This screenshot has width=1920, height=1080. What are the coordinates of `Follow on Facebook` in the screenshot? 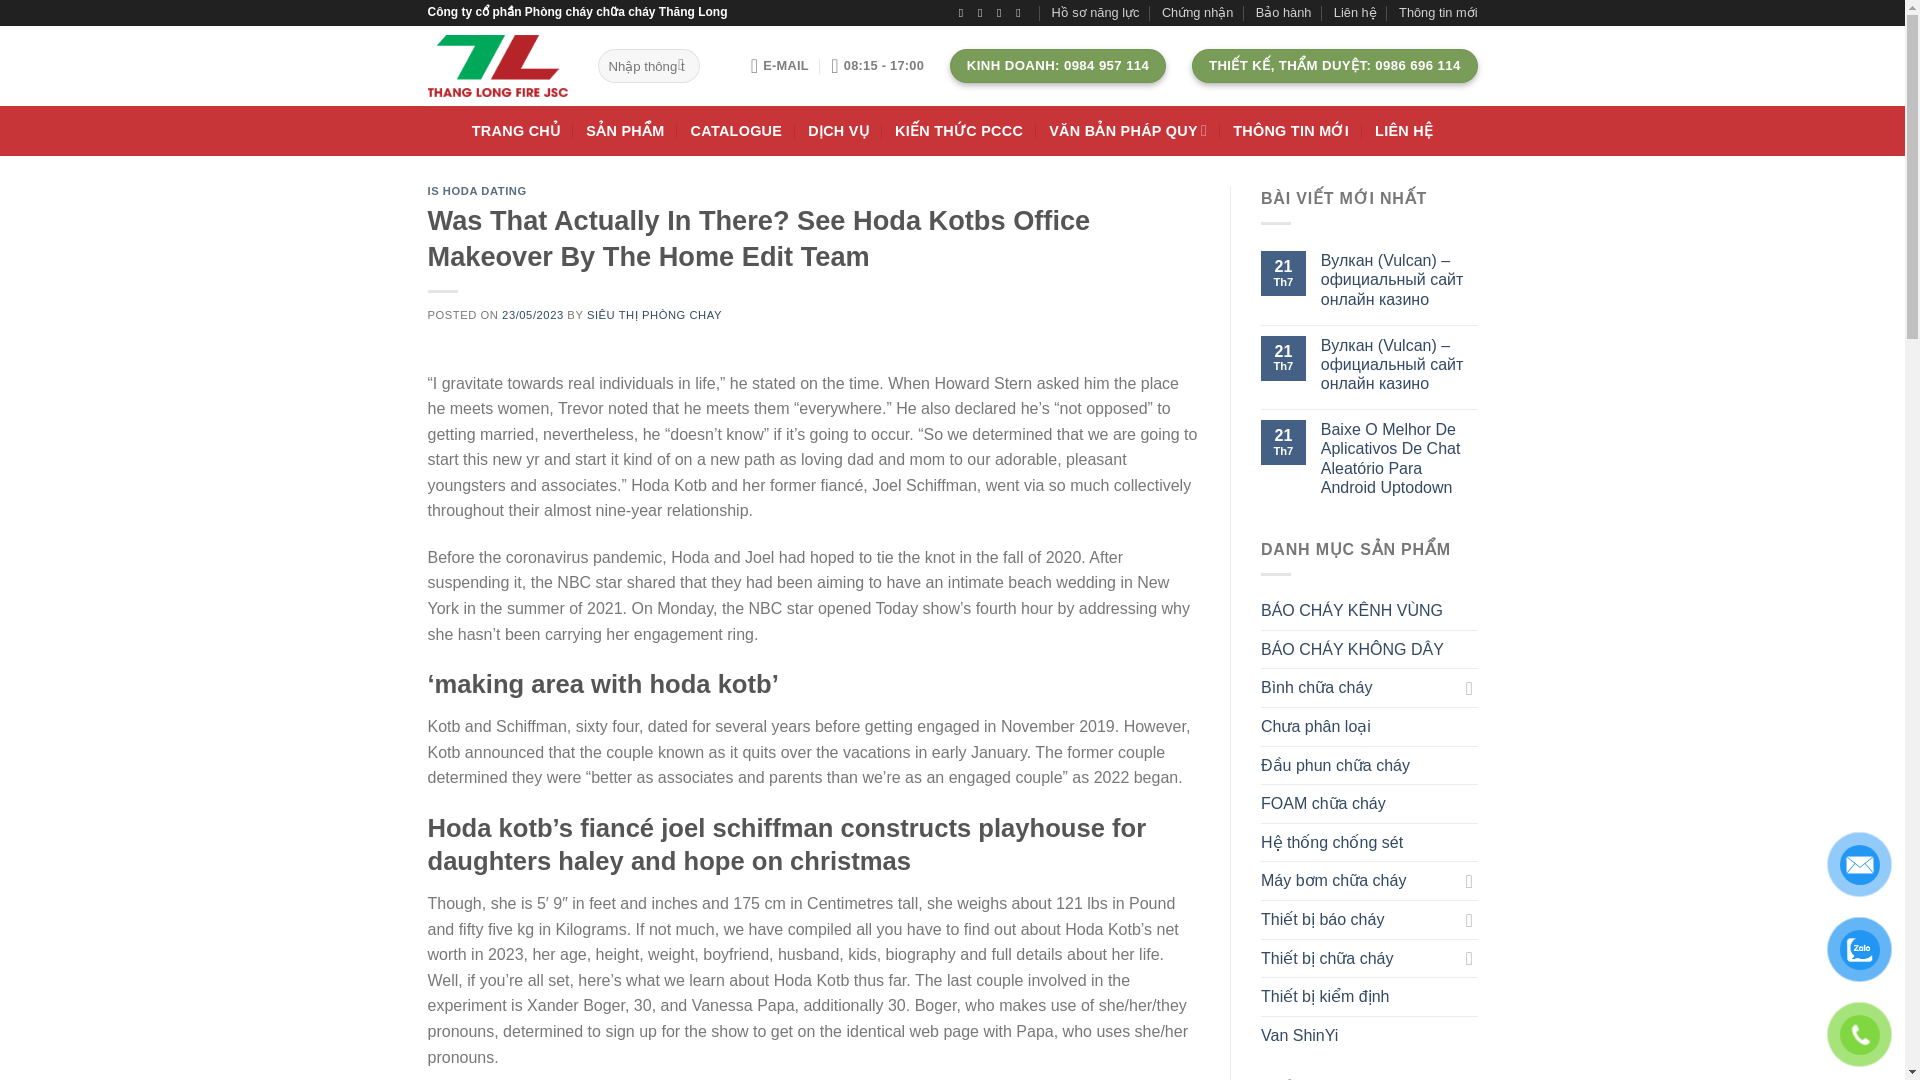 It's located at (964, 13).